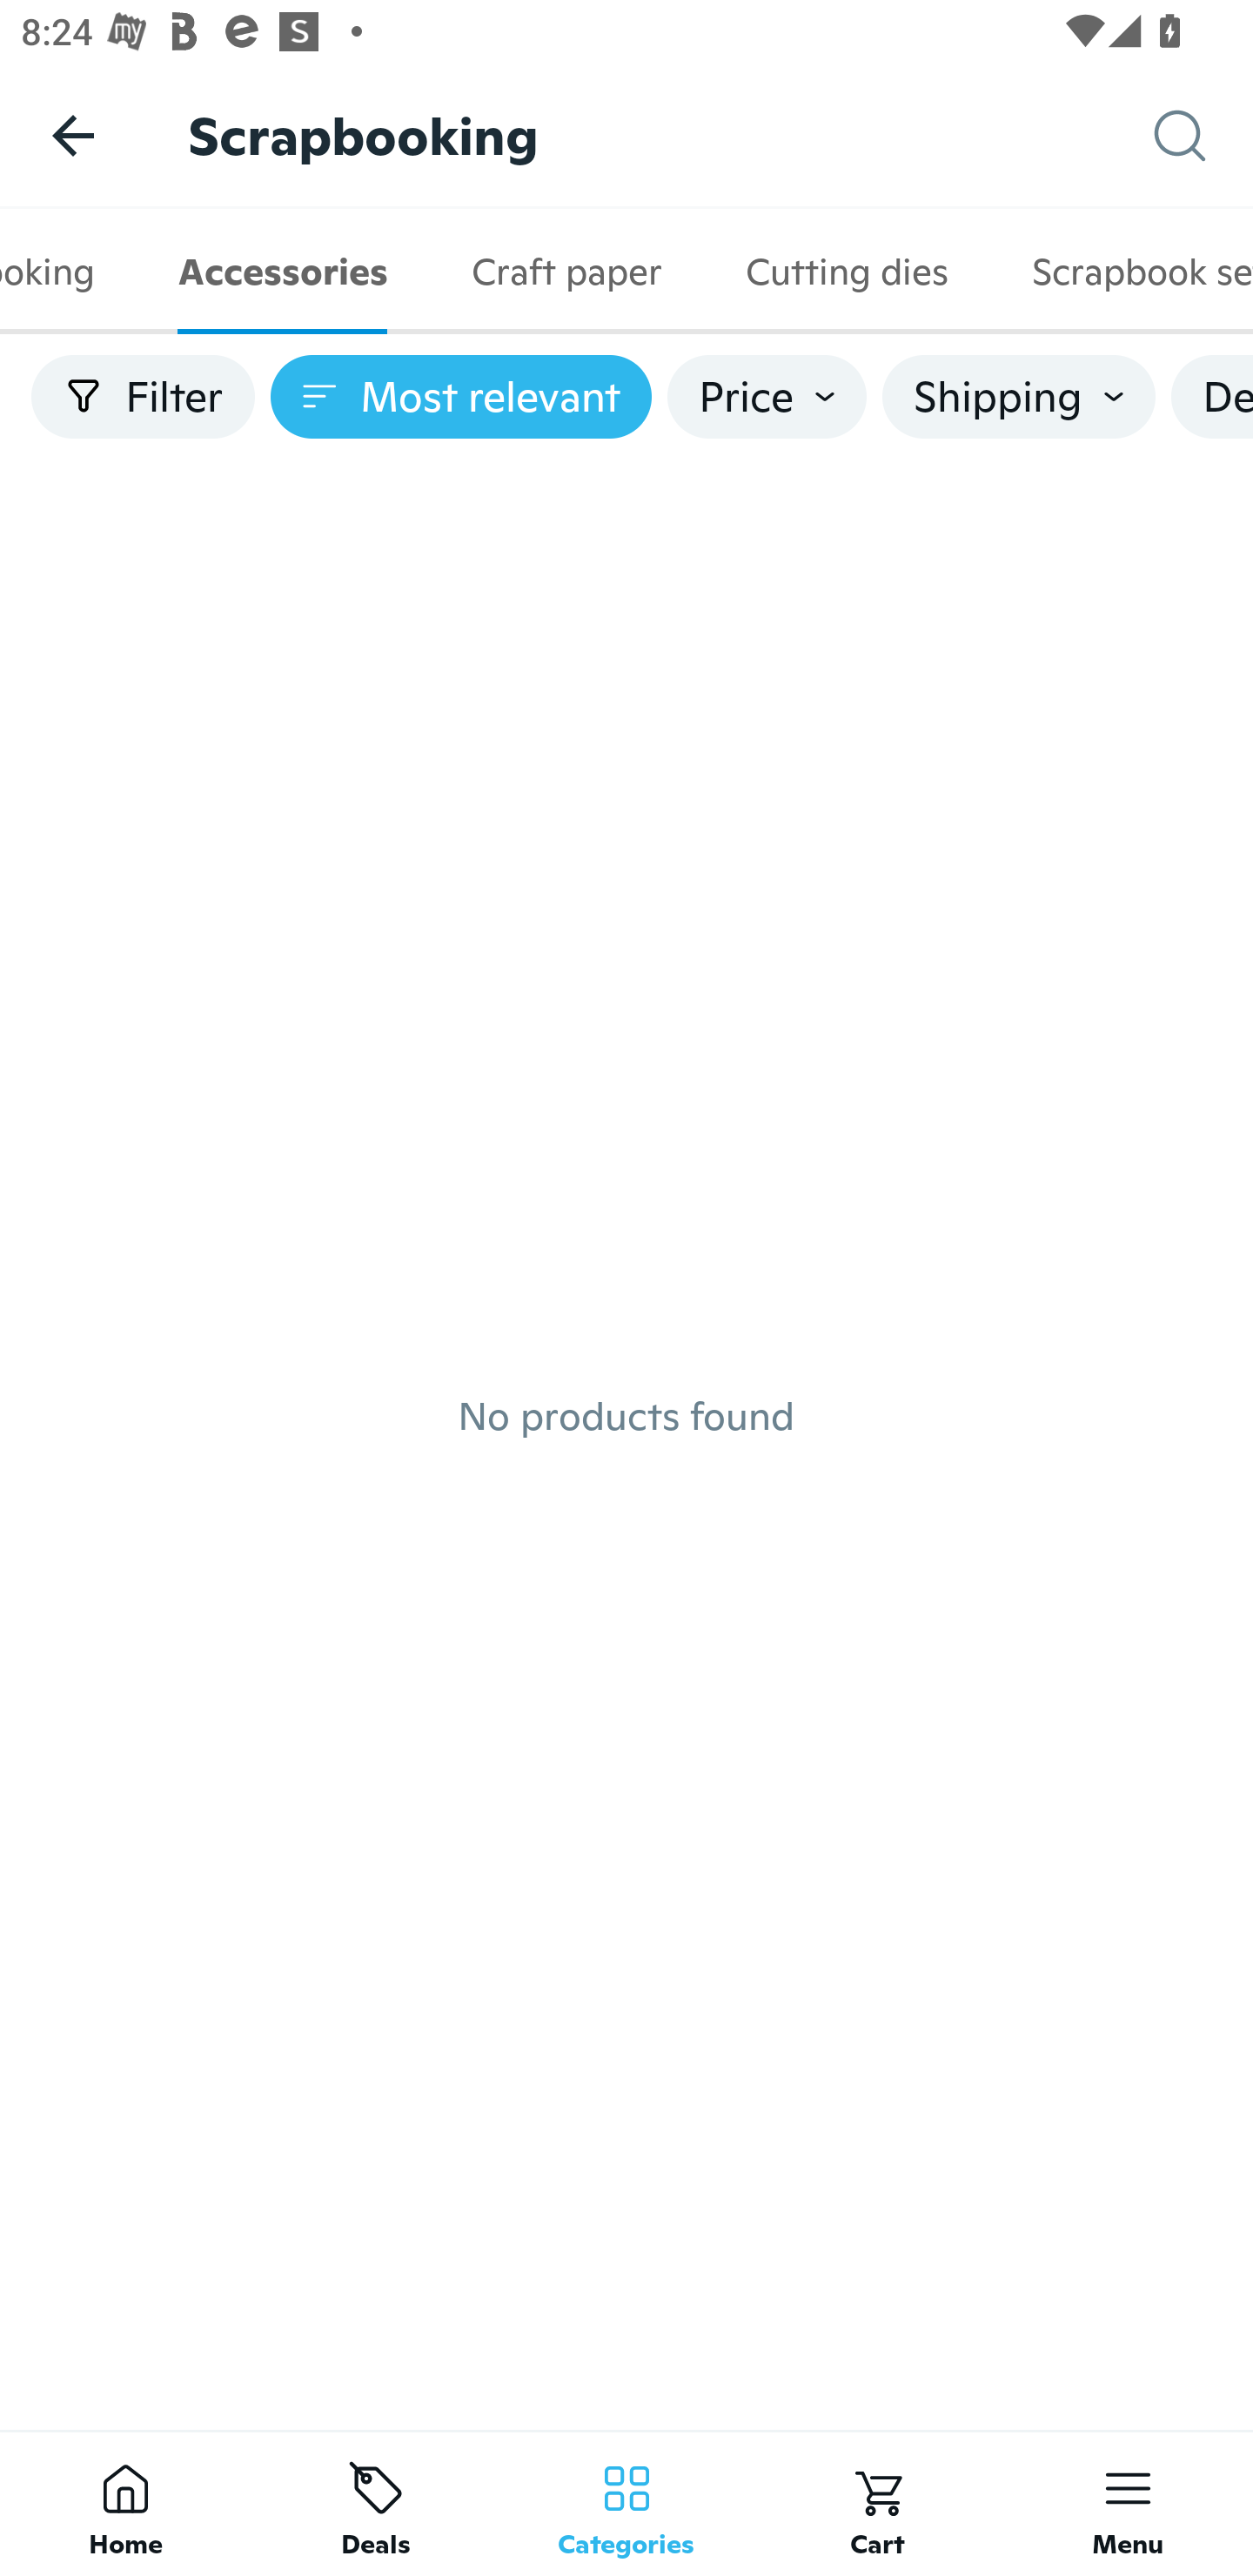 Image resolution: width=1253 pixels, height=2576 pixels. I want to click on Search, so click(1203, 136).